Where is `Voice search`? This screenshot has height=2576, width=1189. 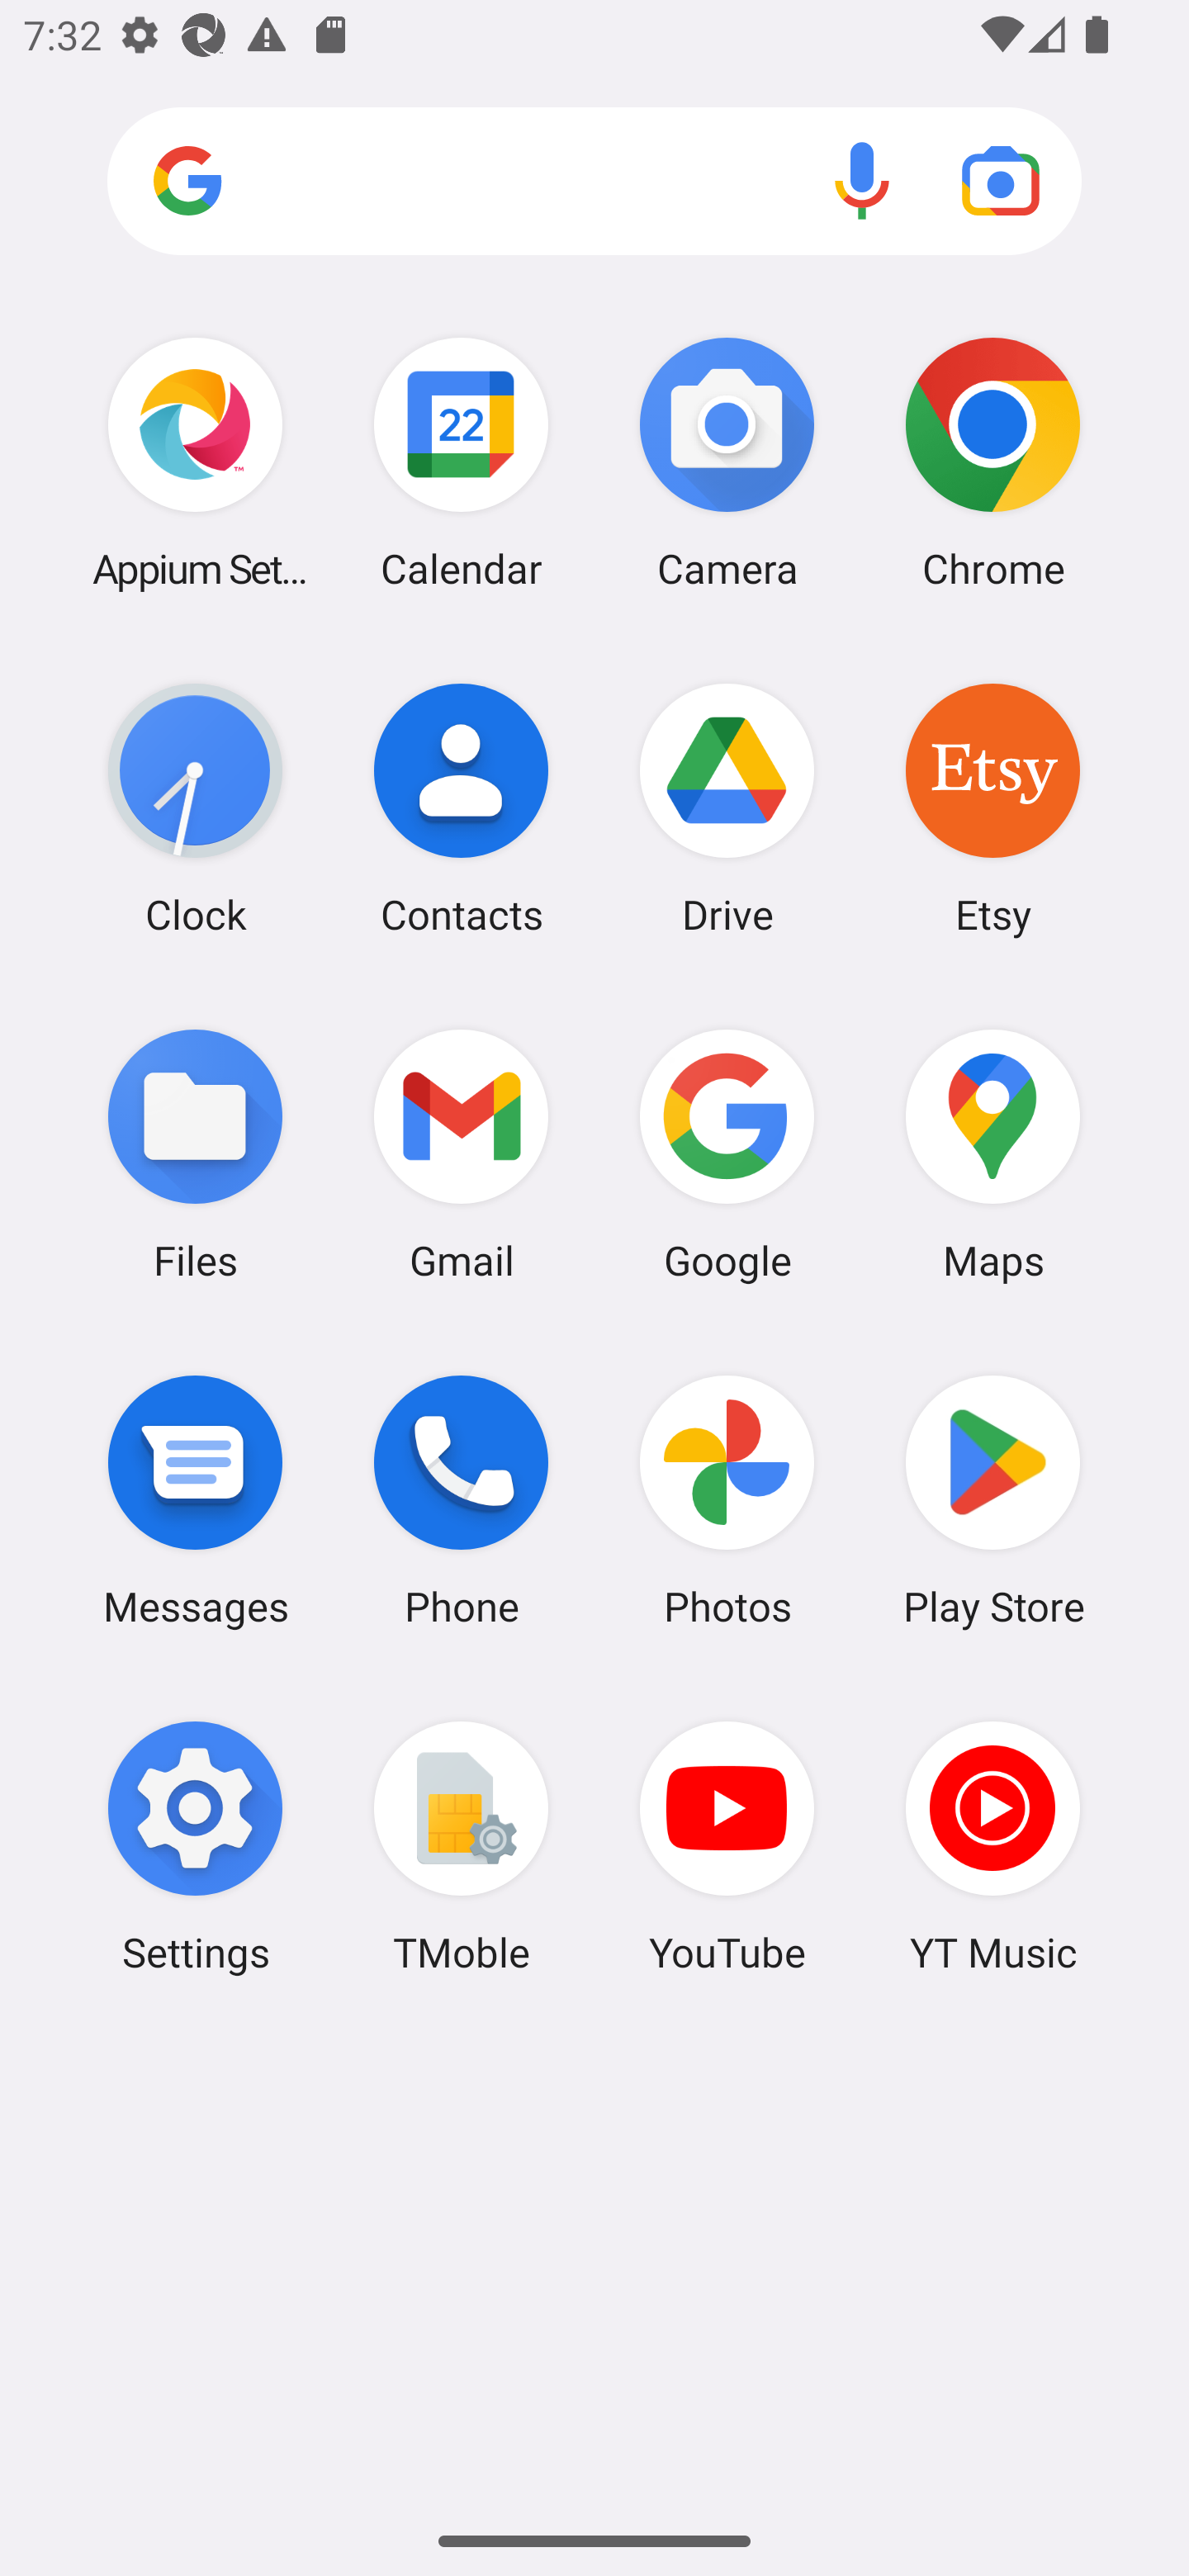 Voice search is located at coordinates (862, 180).